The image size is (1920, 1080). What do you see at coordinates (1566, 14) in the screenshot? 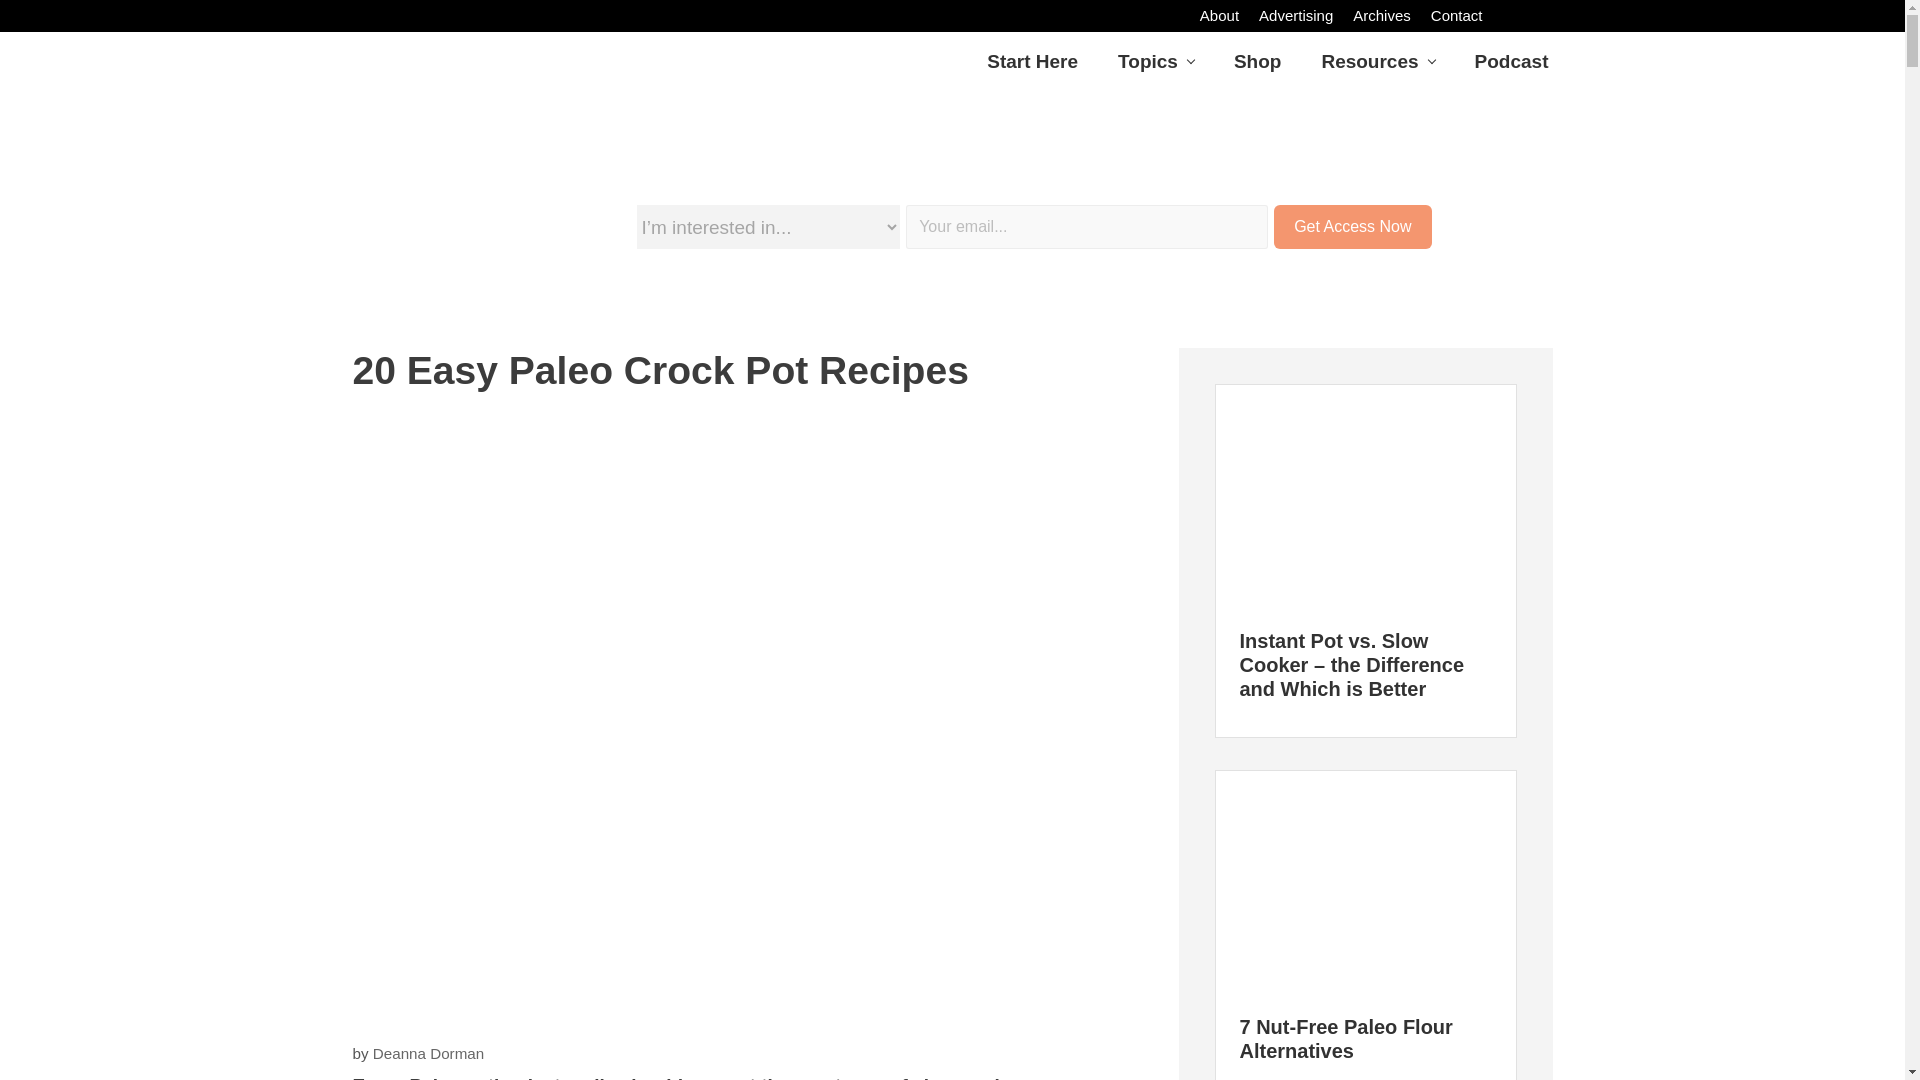
I see `YouTube` at bounding box center [1566, 14].